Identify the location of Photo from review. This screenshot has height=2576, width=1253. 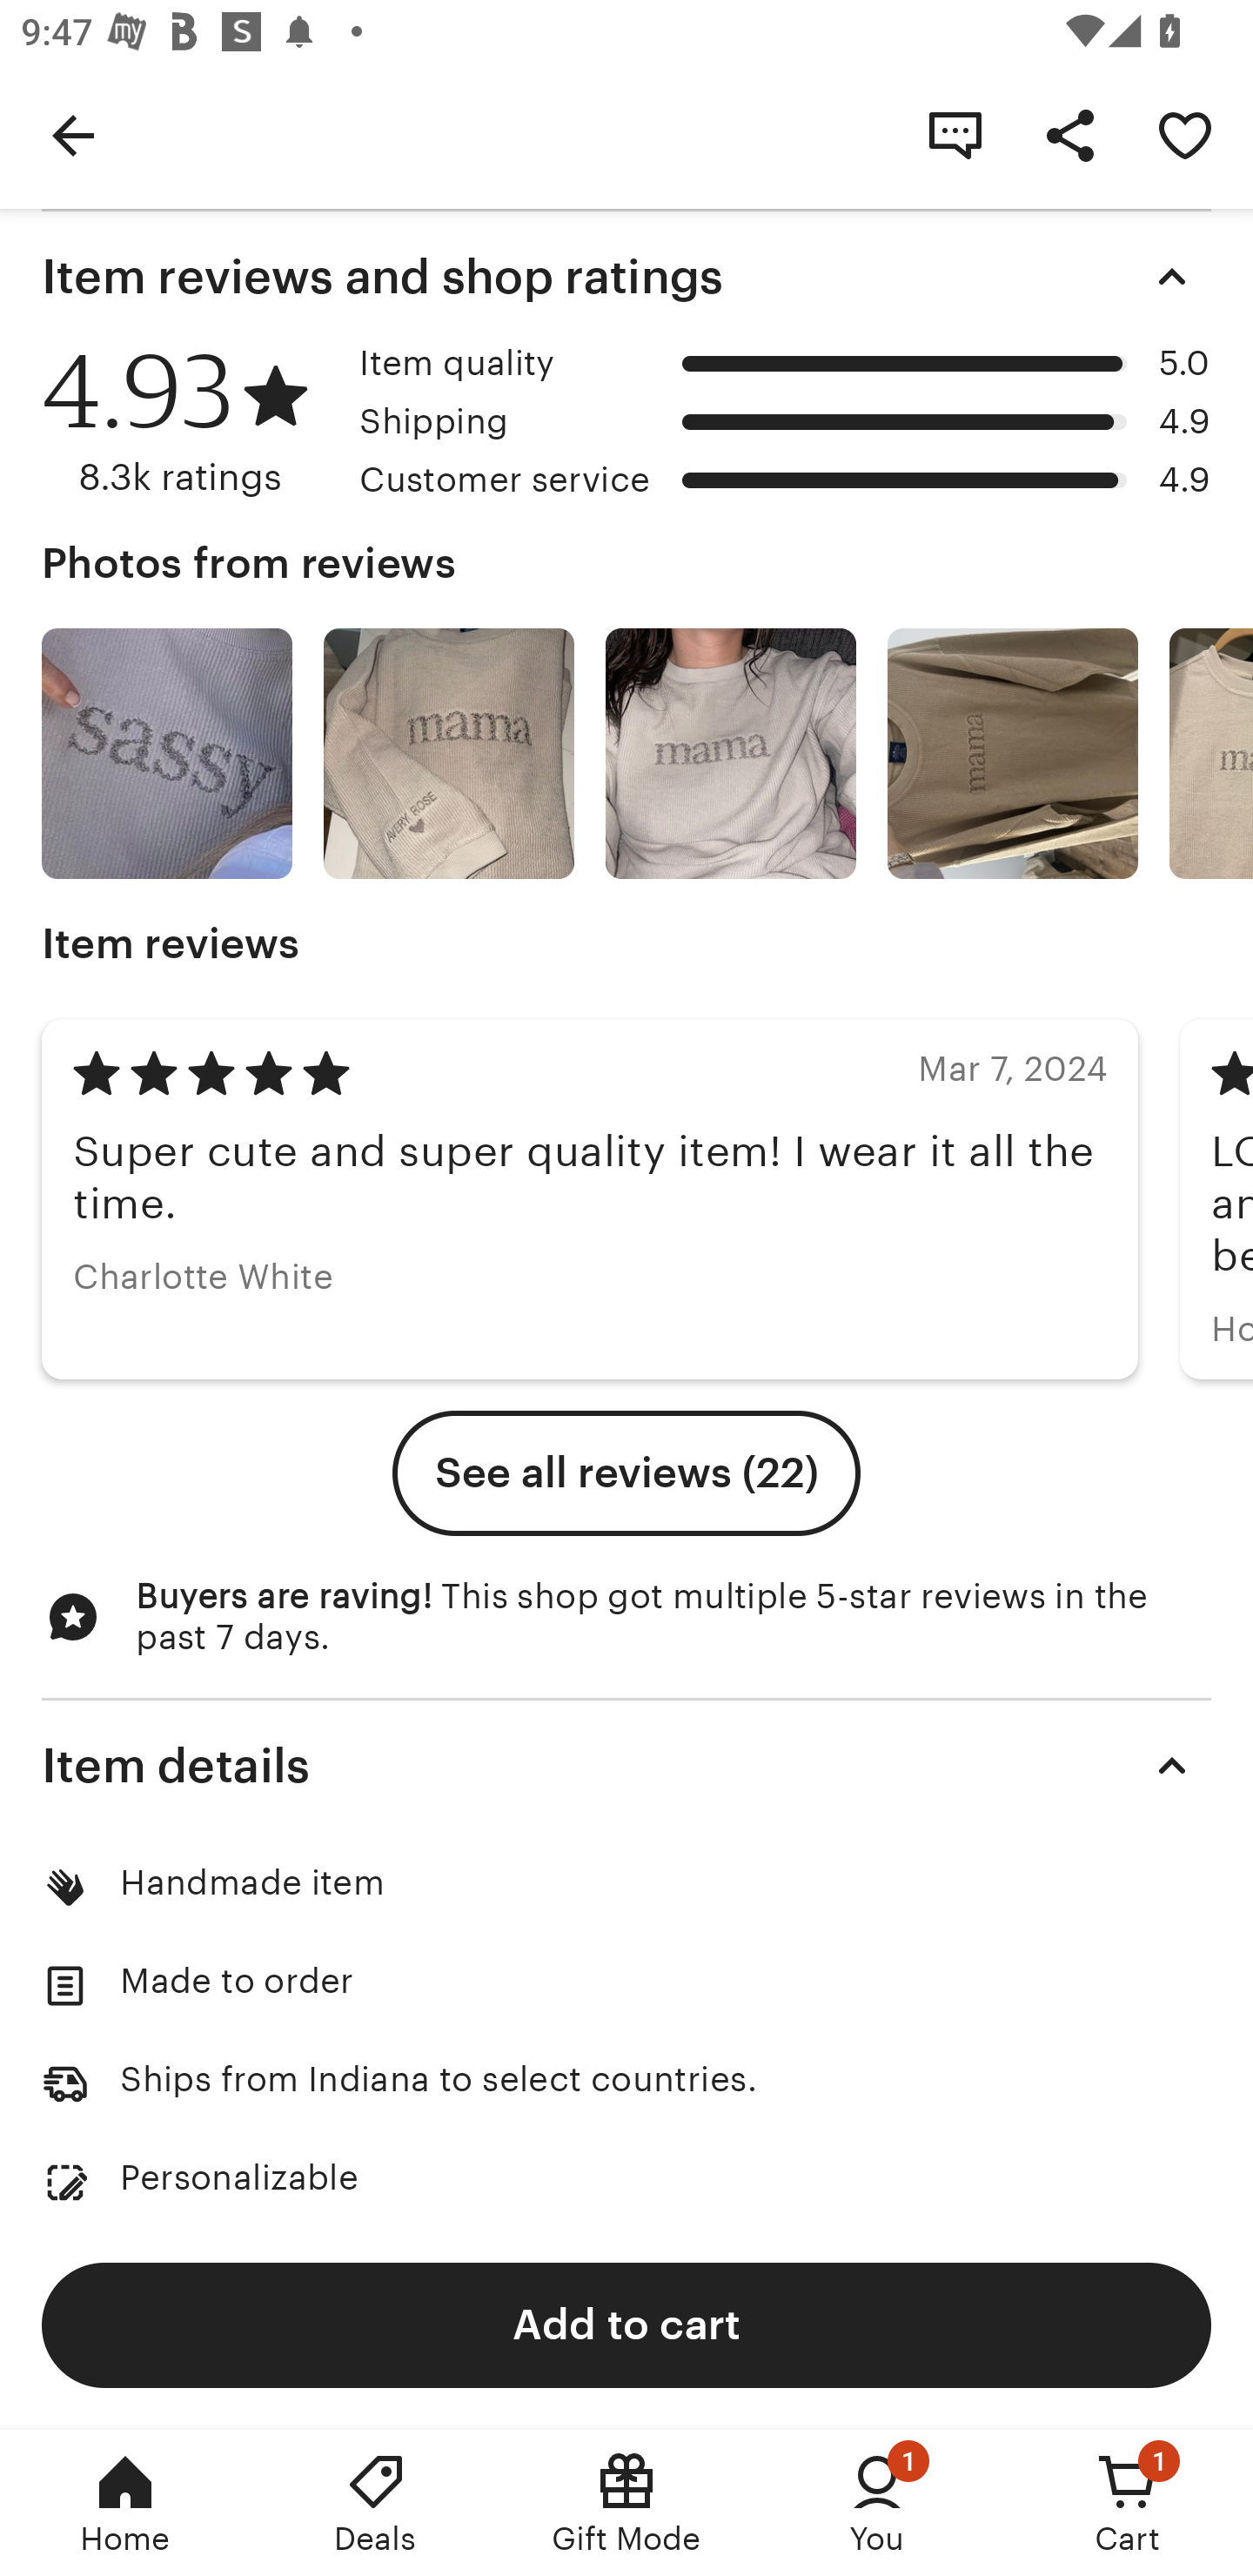
(730, 754).